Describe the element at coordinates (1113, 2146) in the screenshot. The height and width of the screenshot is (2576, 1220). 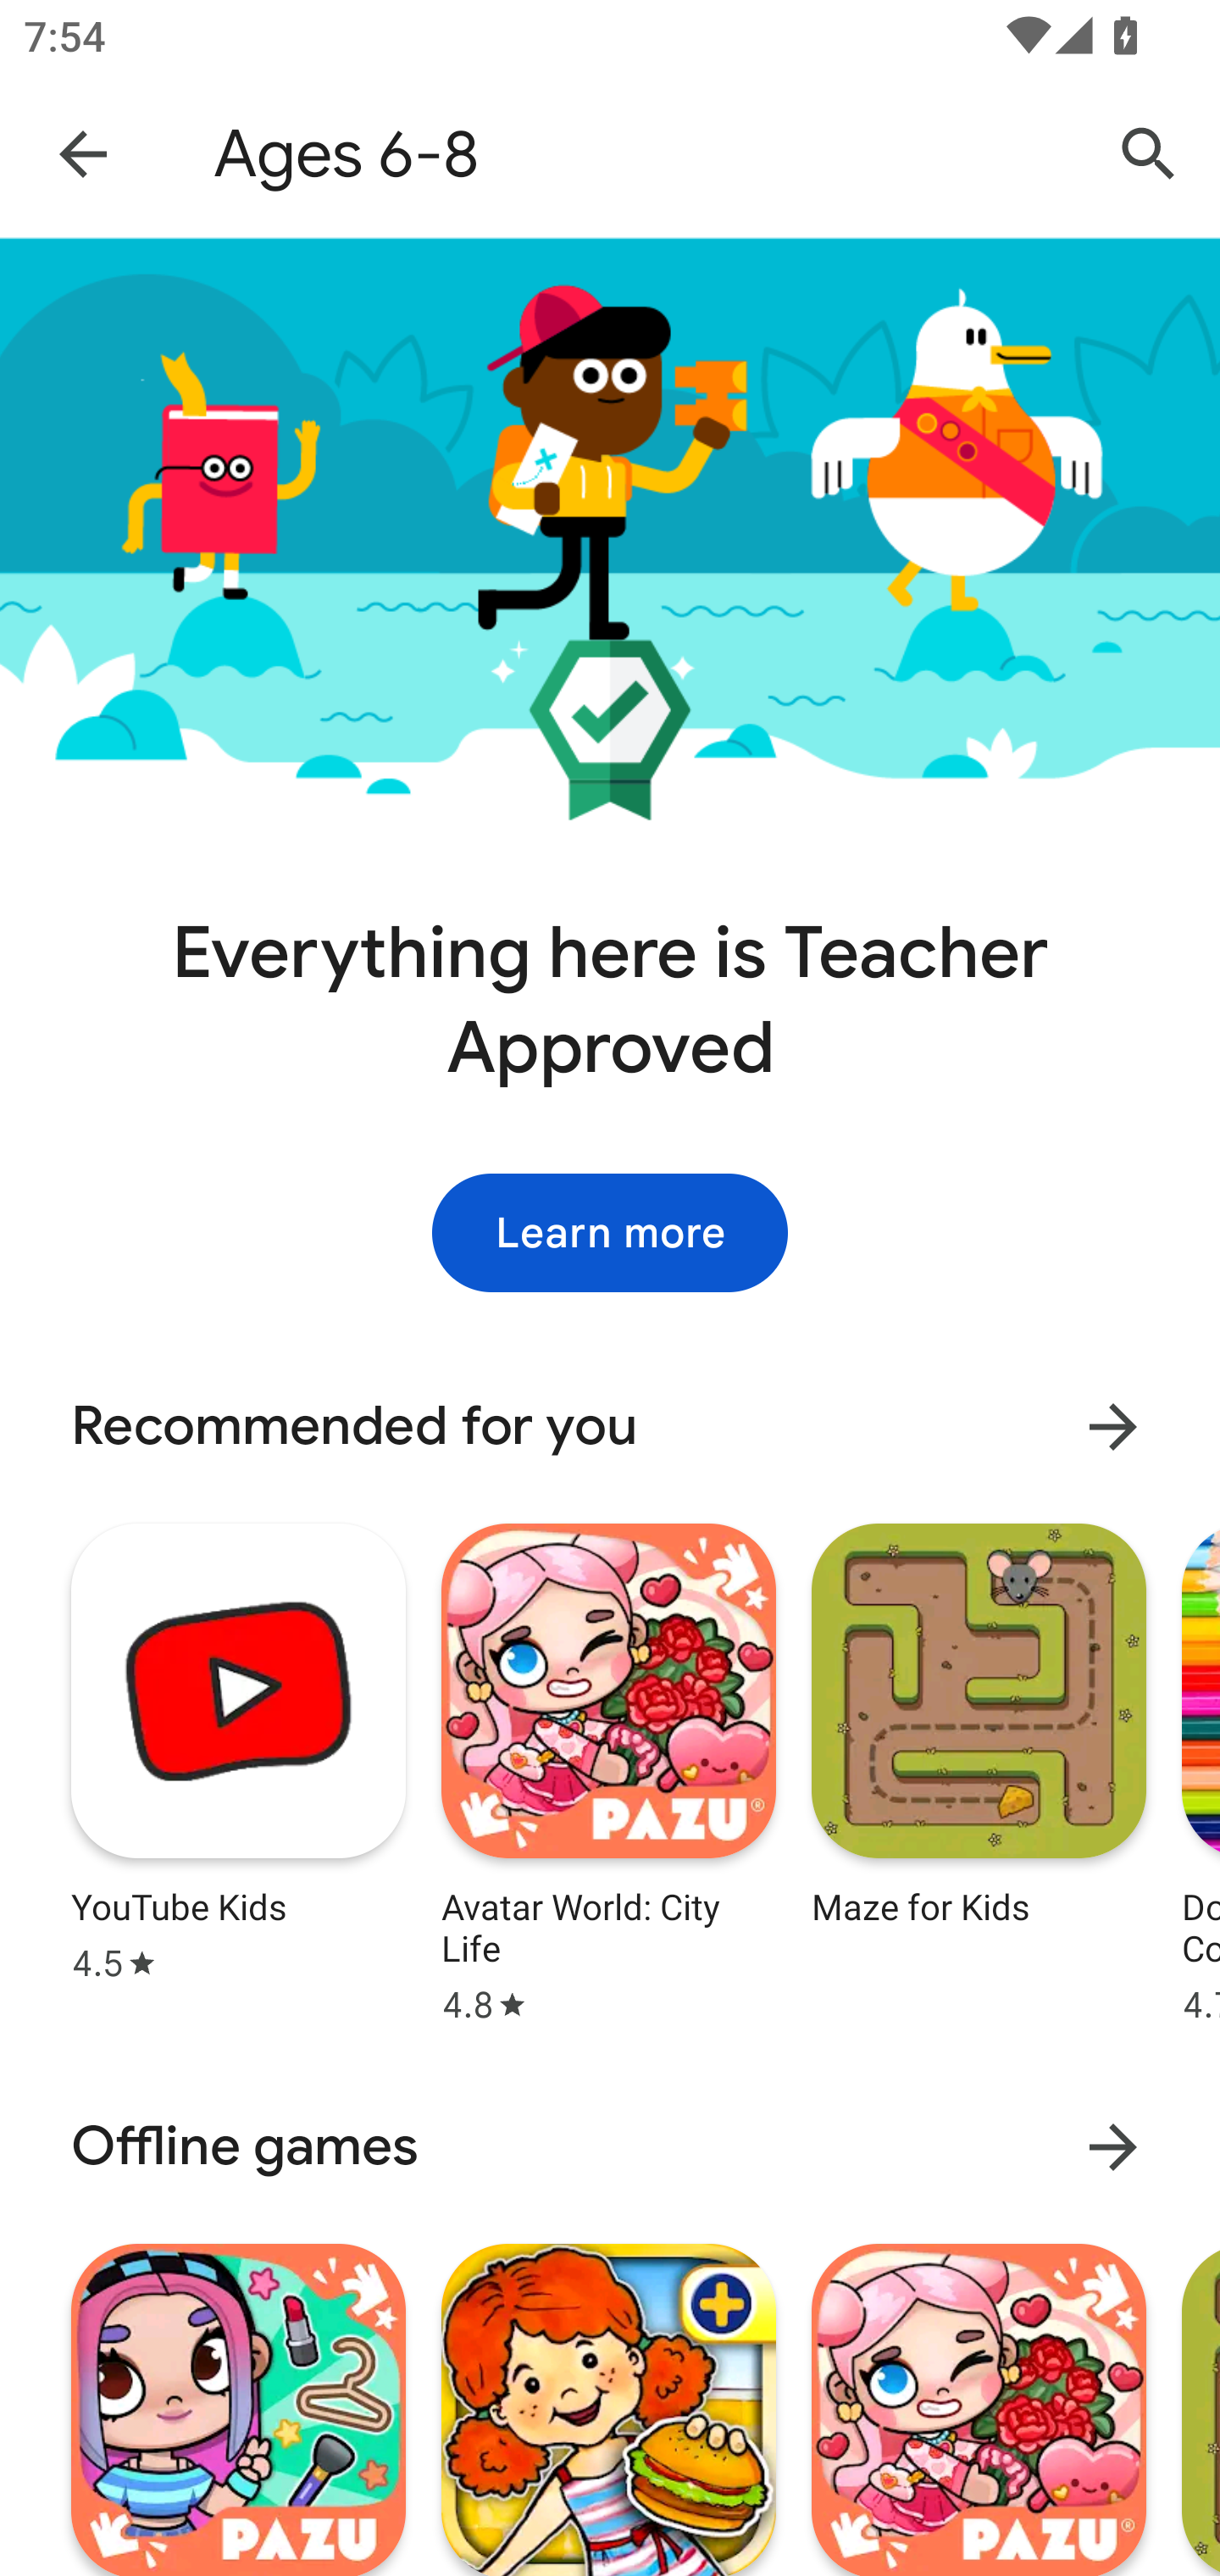
I see `More results for Offline games` at that location.